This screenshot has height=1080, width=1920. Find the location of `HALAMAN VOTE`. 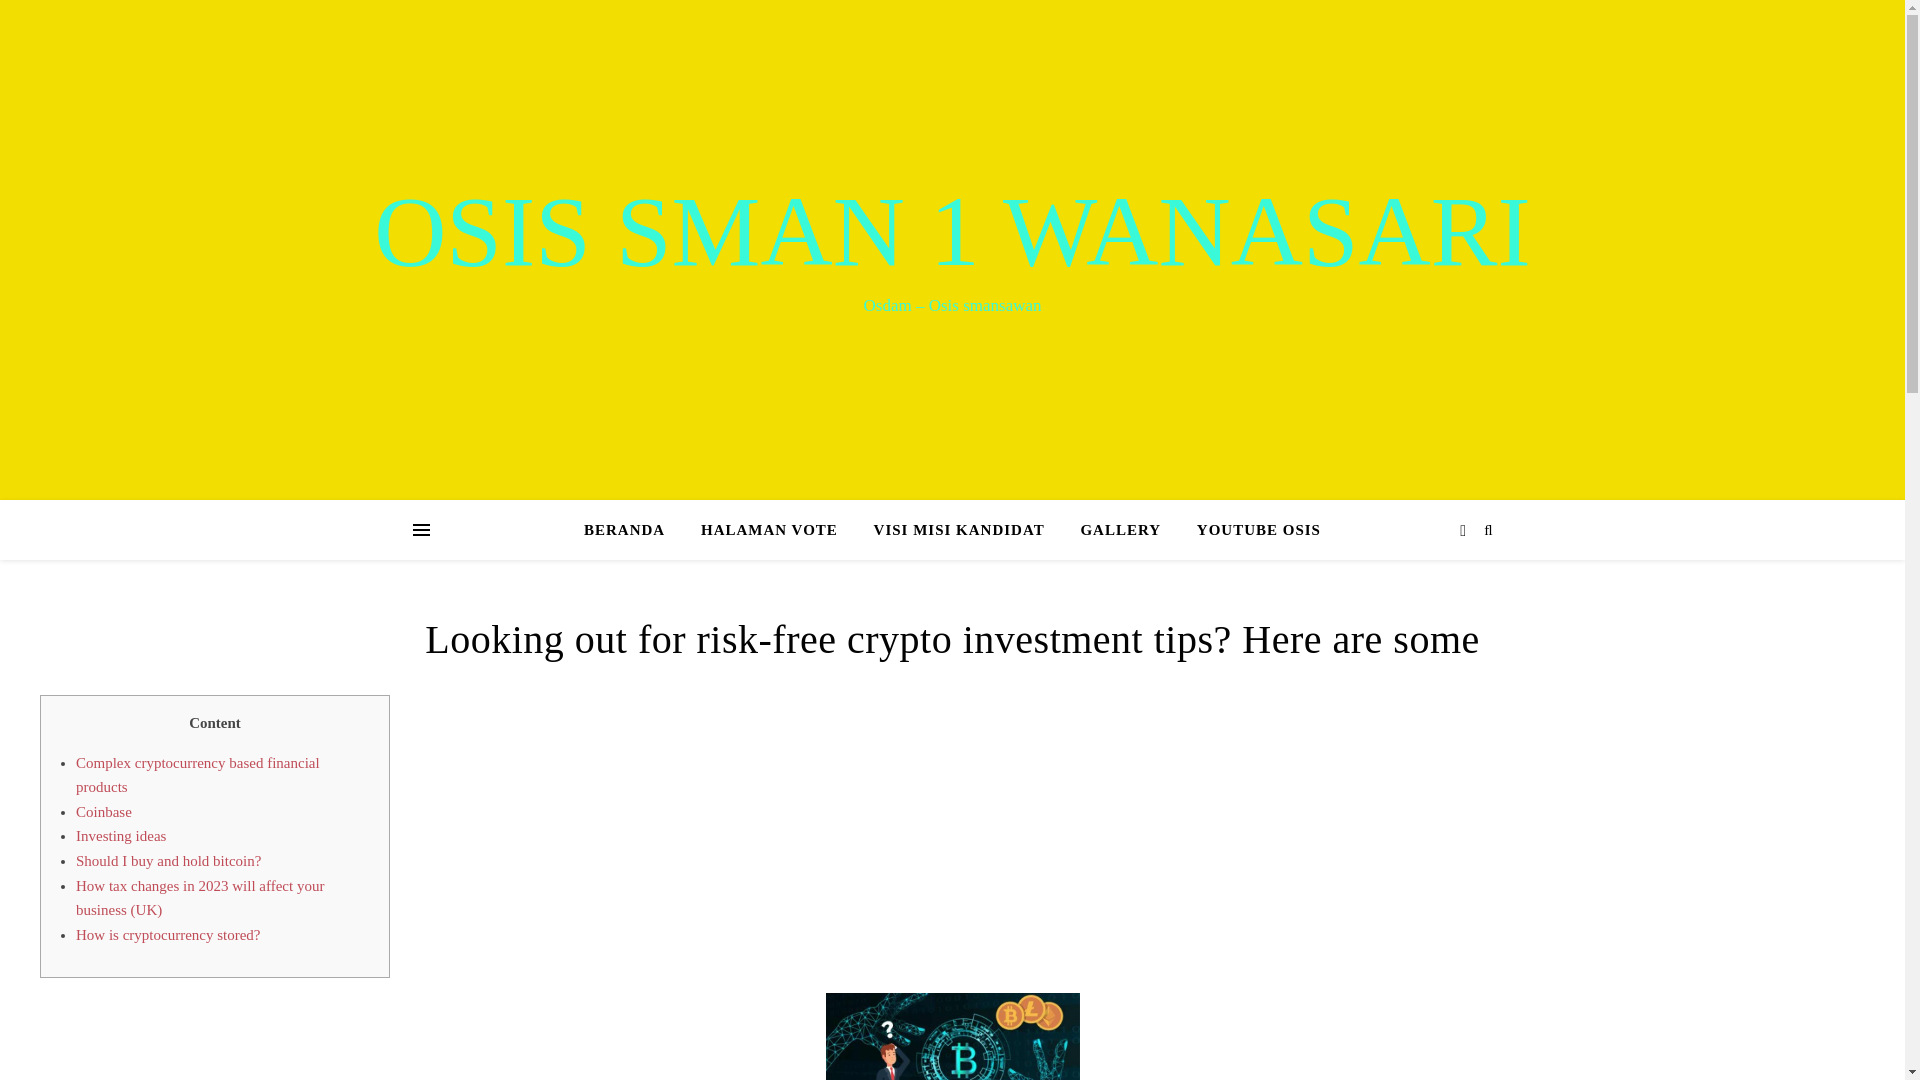

HALAMAN VOTE is located at coordinates (770, 530).